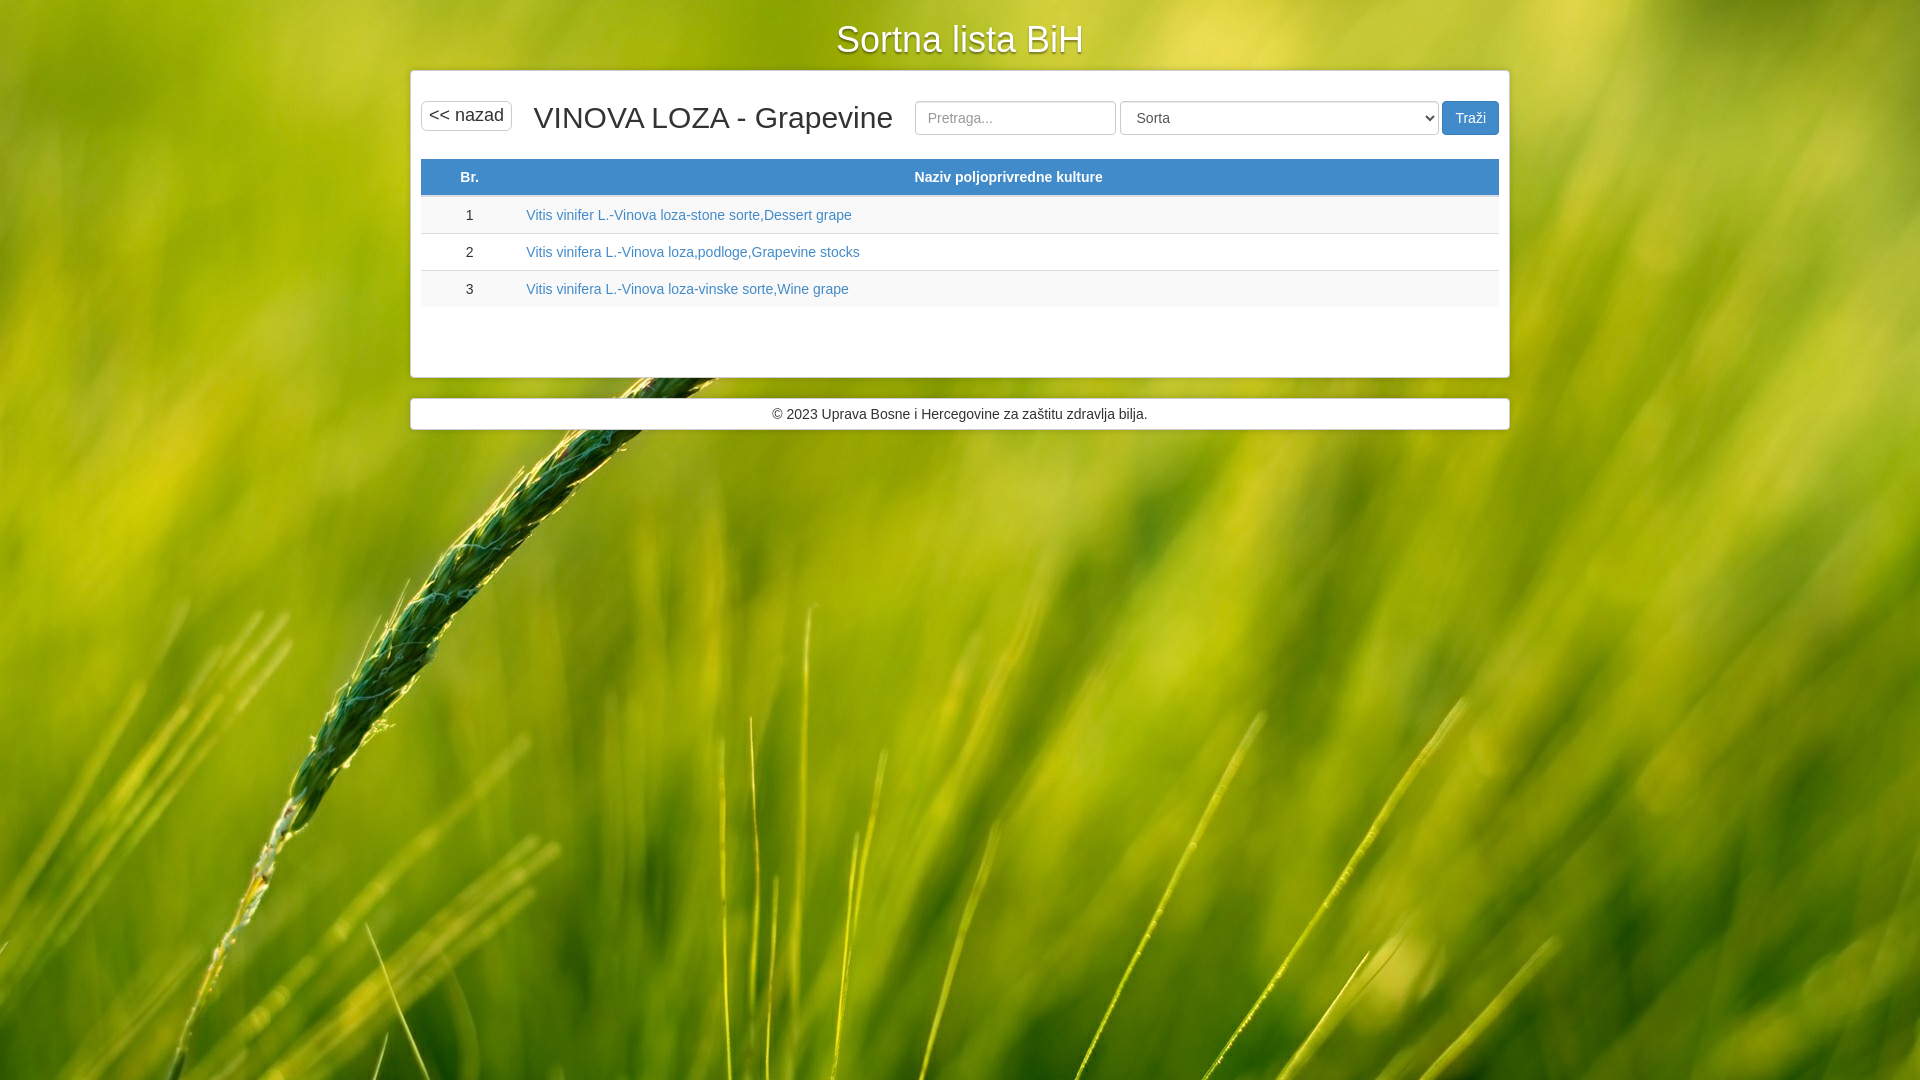  I want to click on Vitis vinifera L.-Vinova loza-vinske sorte,Wine grape, so click(687, 289).